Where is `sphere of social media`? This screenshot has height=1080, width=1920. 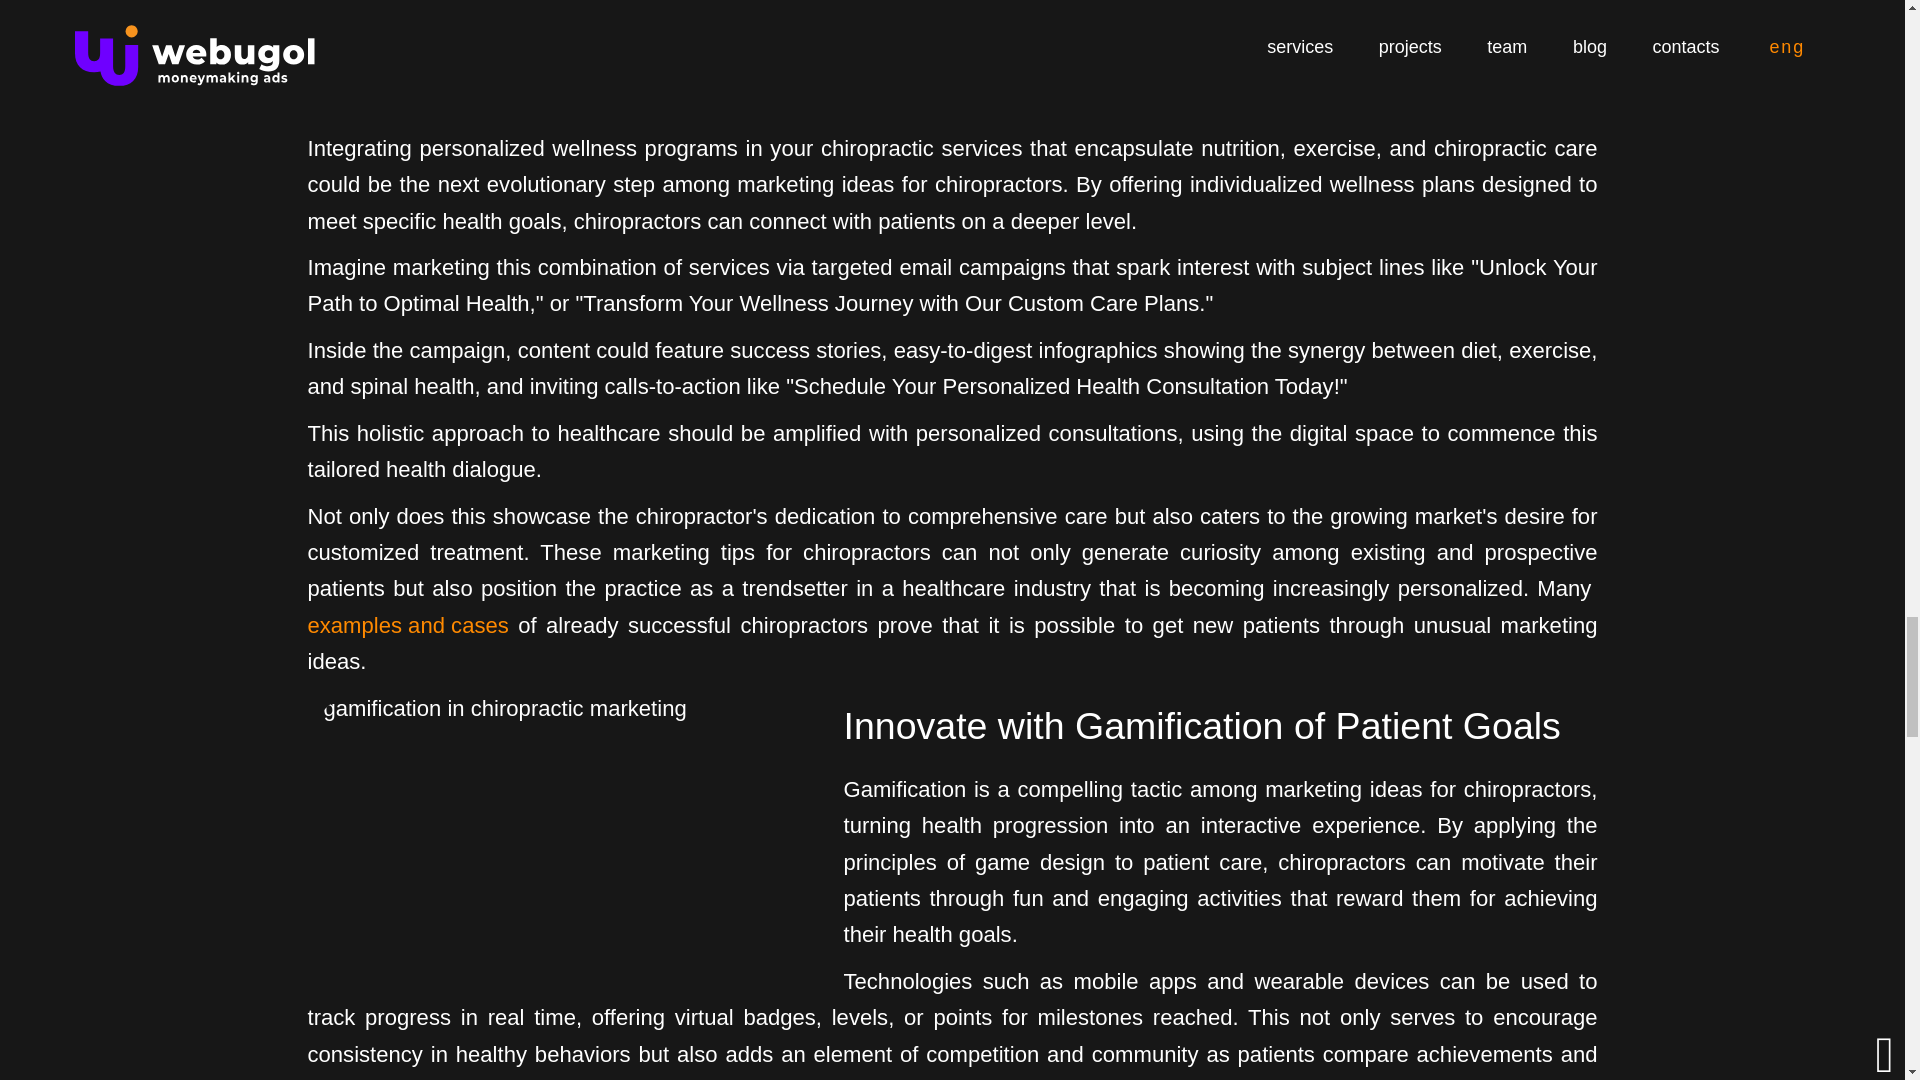
sphere of social media is located at coordinates (582, 813).